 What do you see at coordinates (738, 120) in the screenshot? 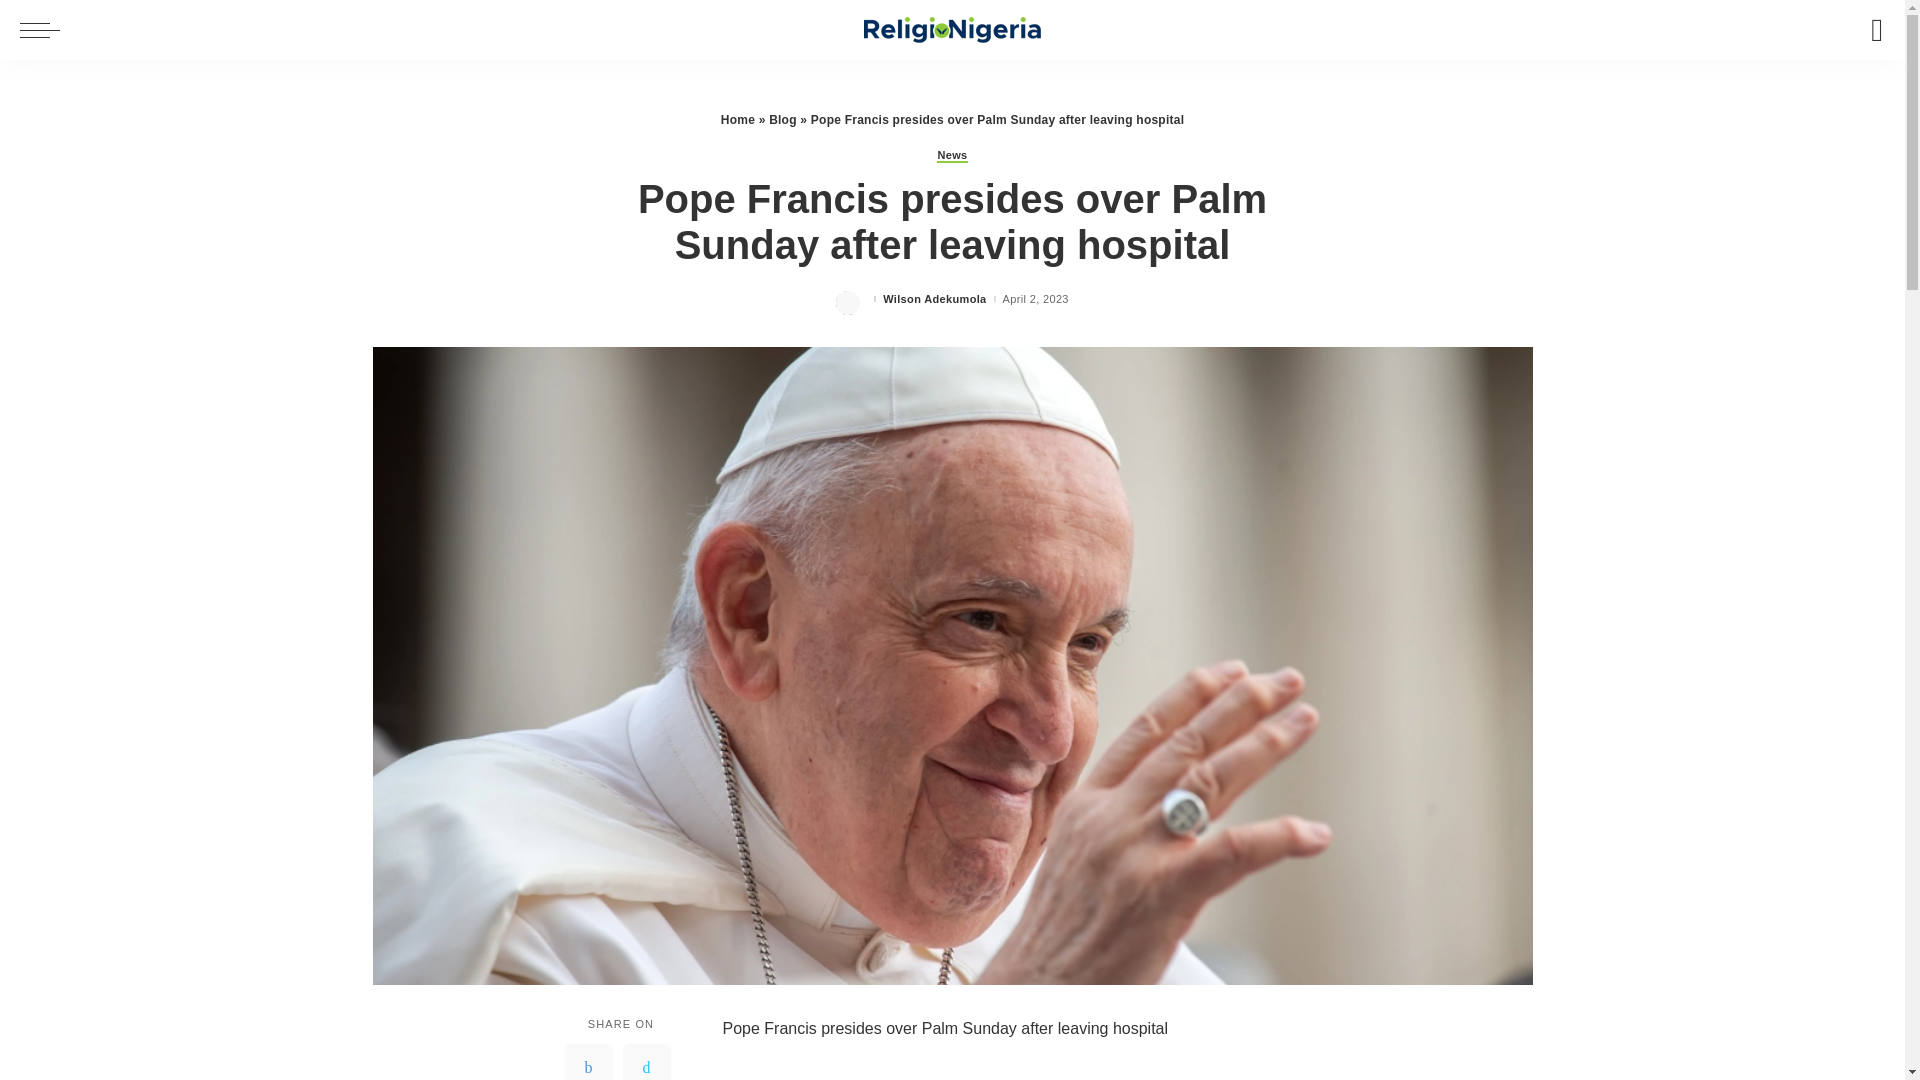
I see `Home` at bounding box center [738, 120].